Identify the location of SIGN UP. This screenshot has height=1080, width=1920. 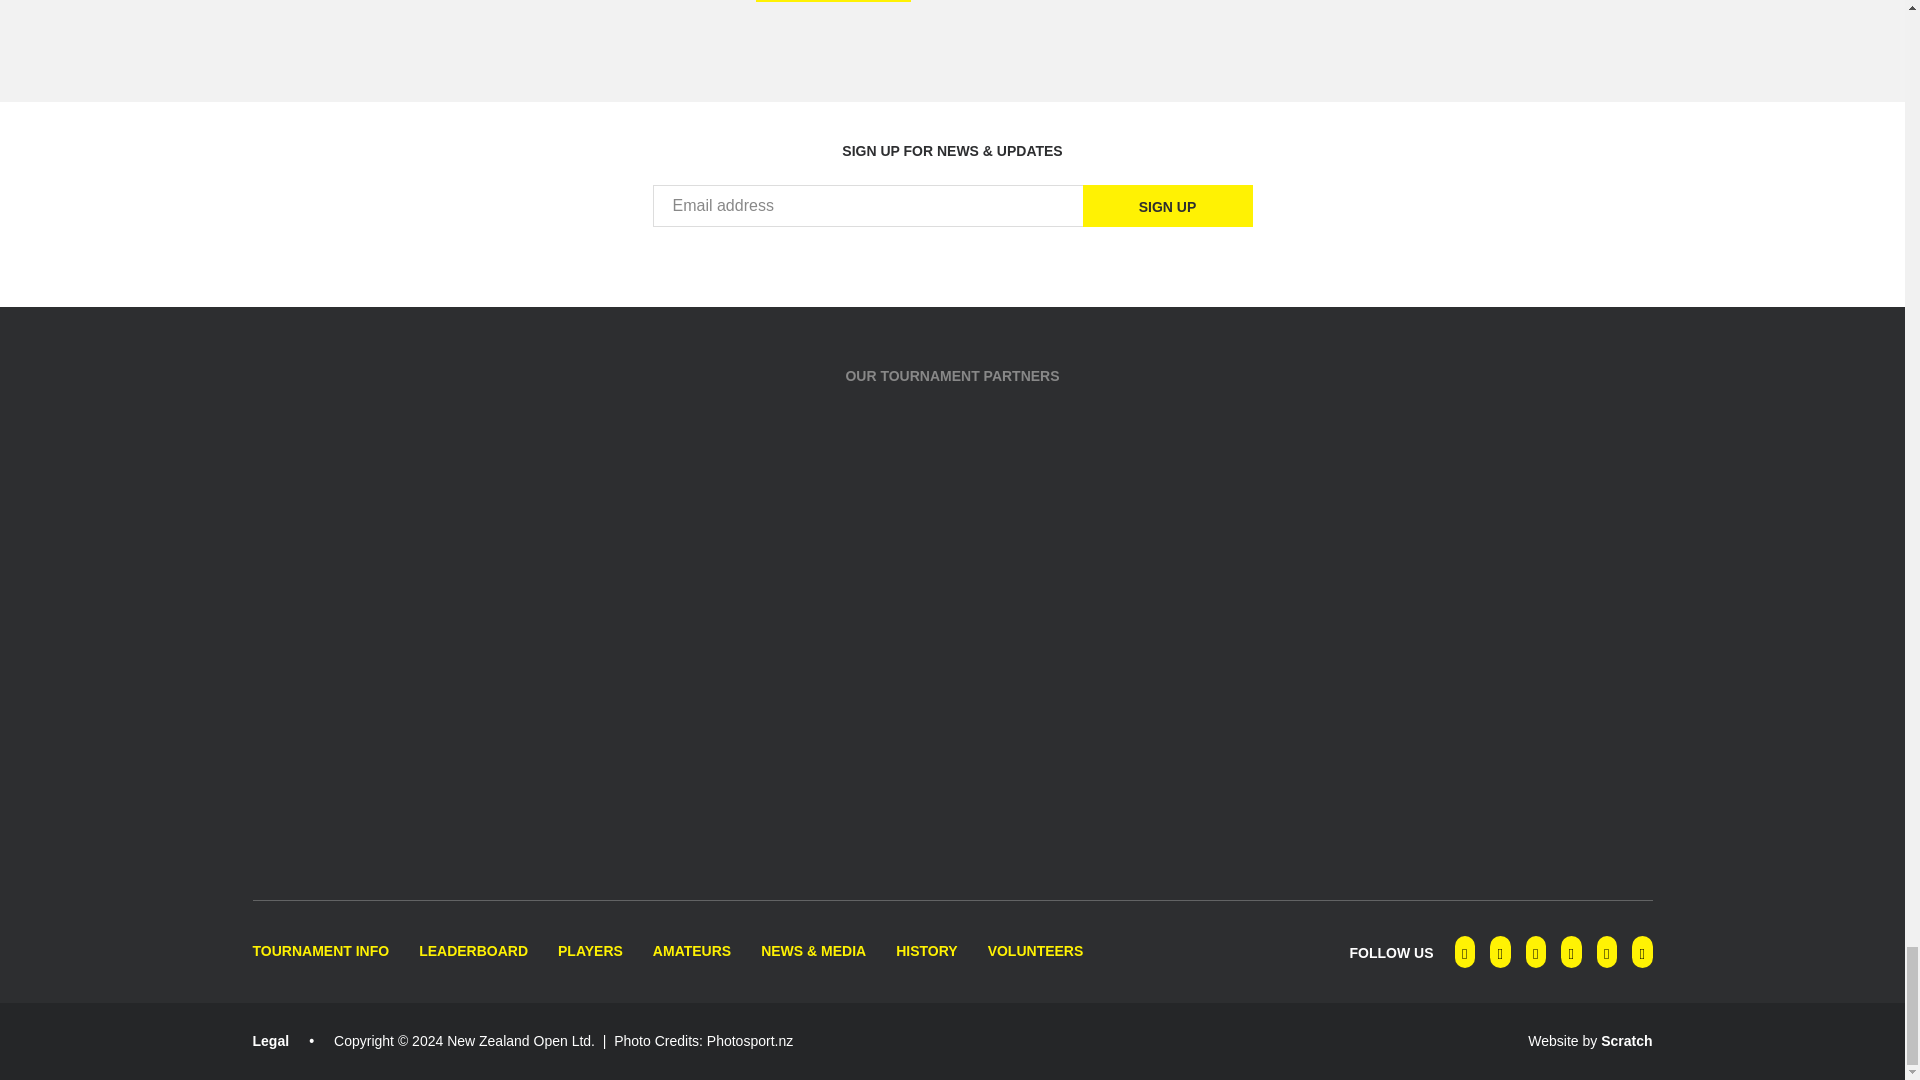
(1166, 205).